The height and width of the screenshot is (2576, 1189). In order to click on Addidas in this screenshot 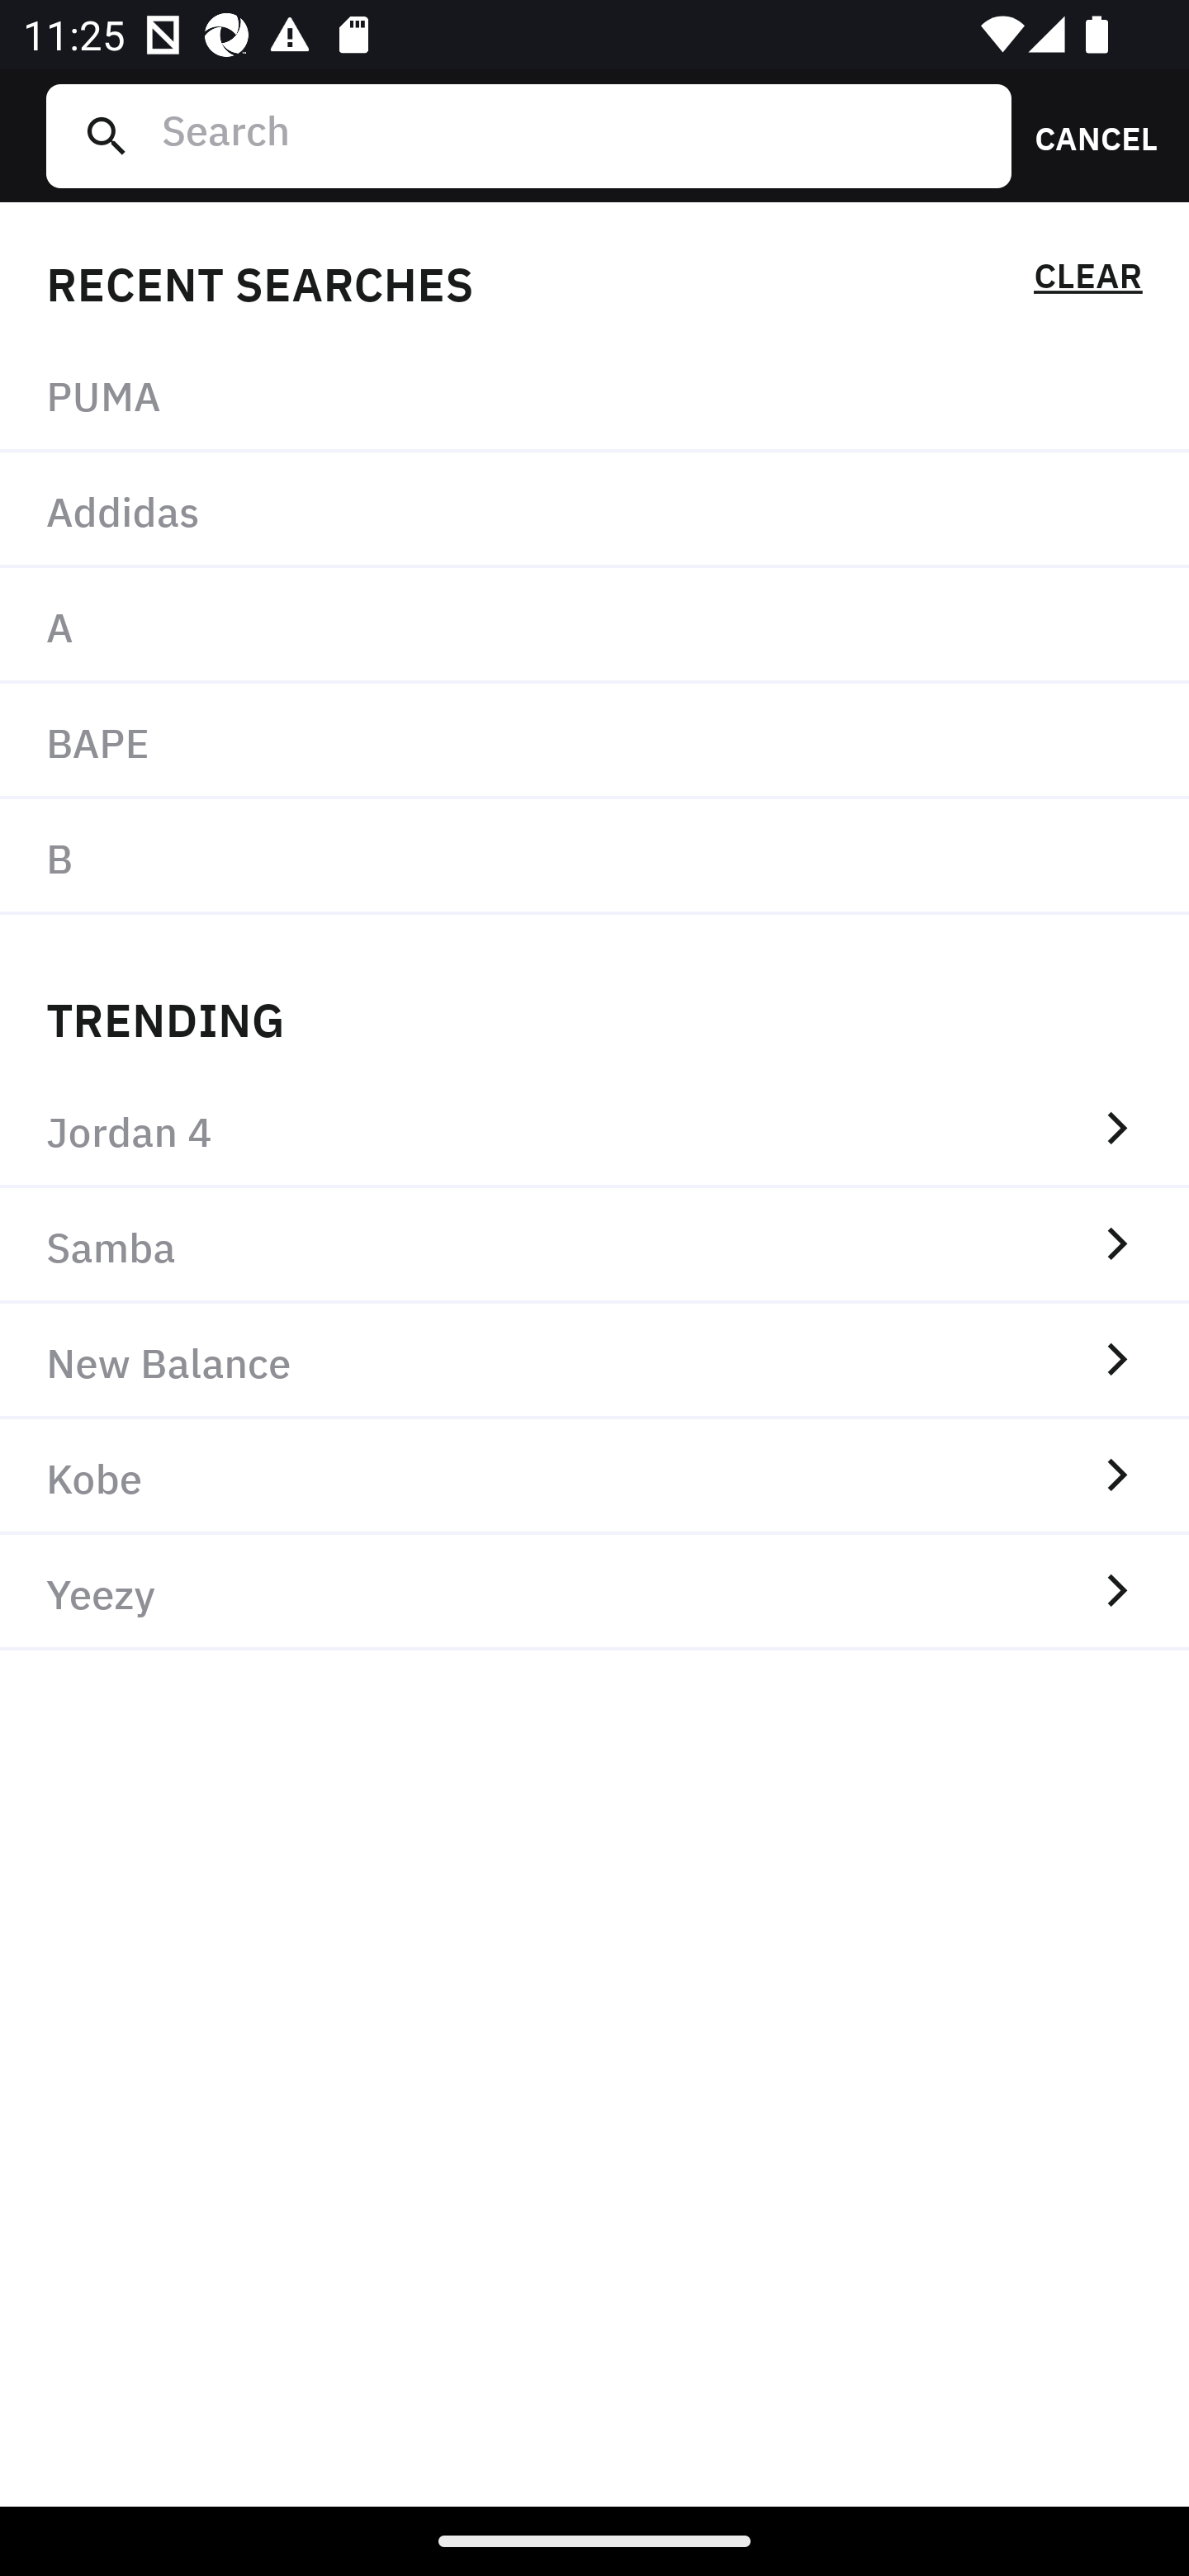, I will do `click(594, 511)`.